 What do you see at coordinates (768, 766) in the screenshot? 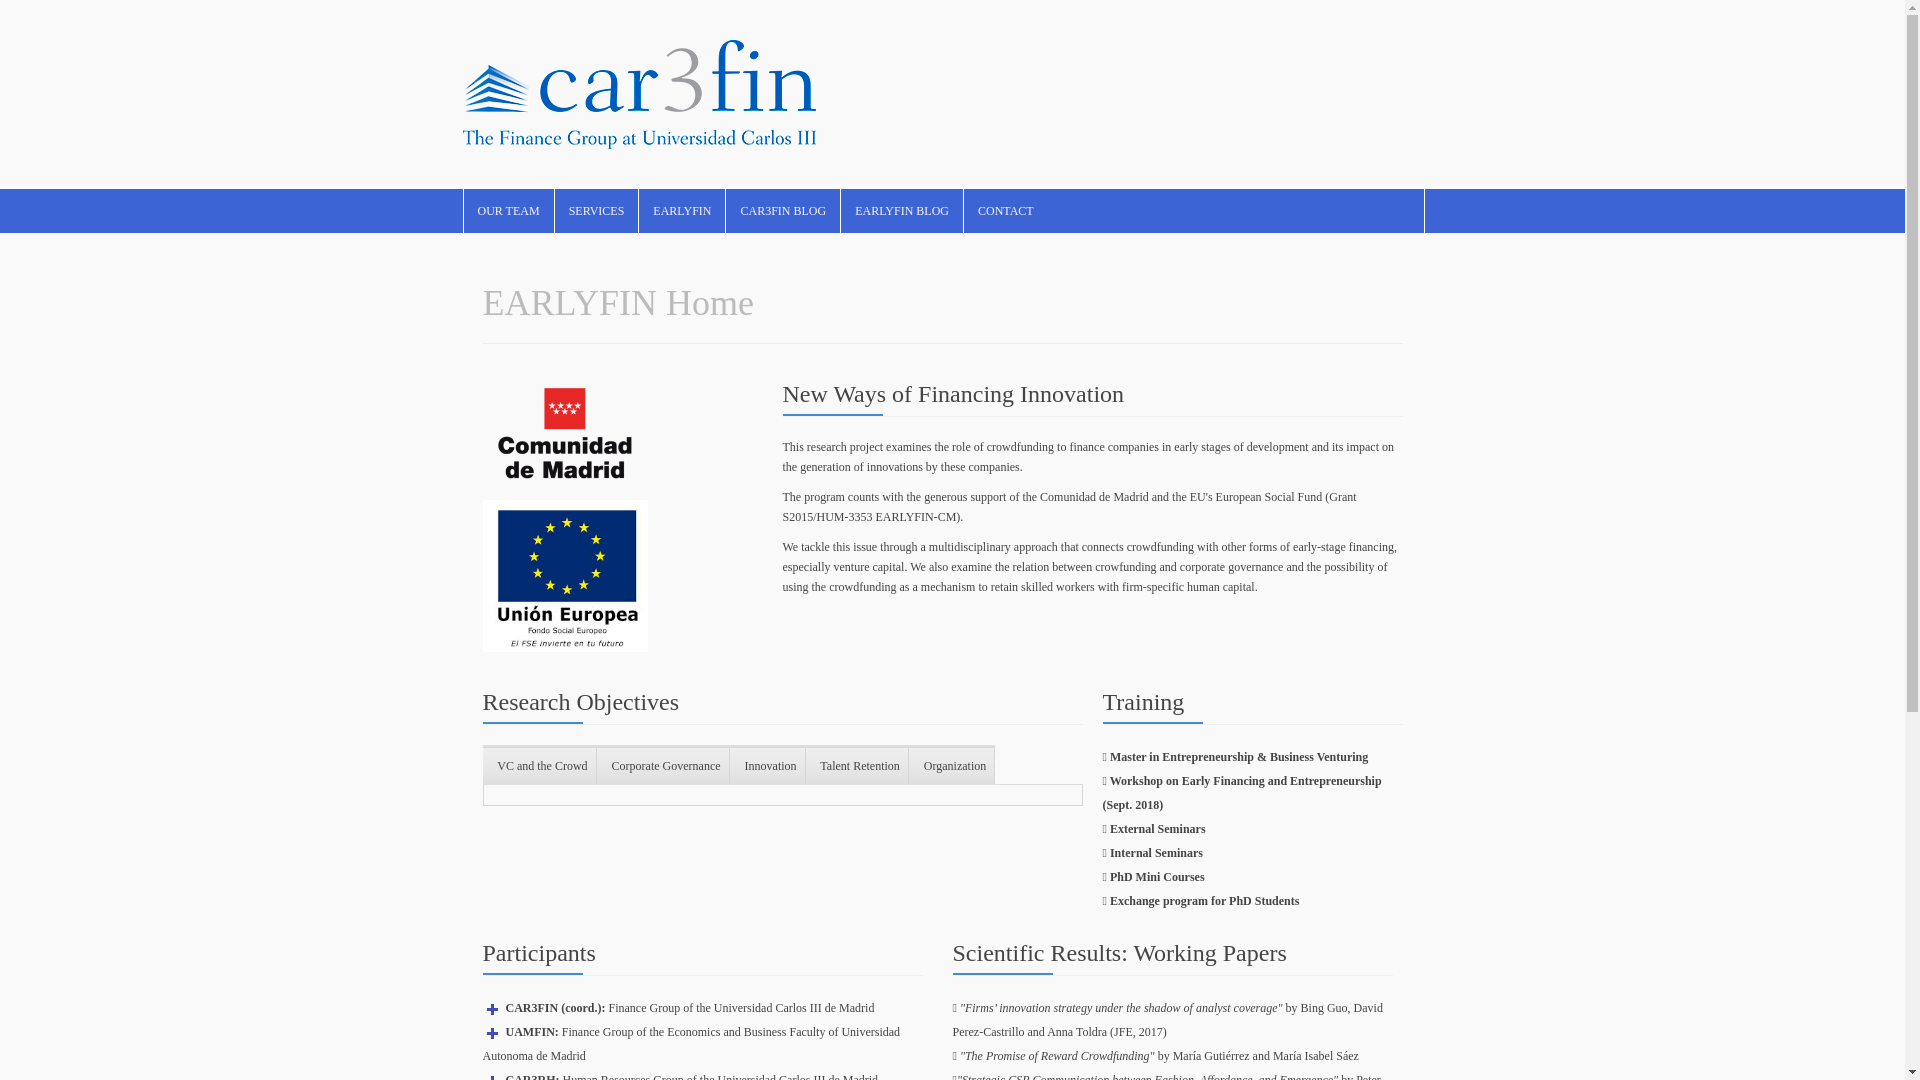
I see `  Innovation` at bounding box center [768, 766].